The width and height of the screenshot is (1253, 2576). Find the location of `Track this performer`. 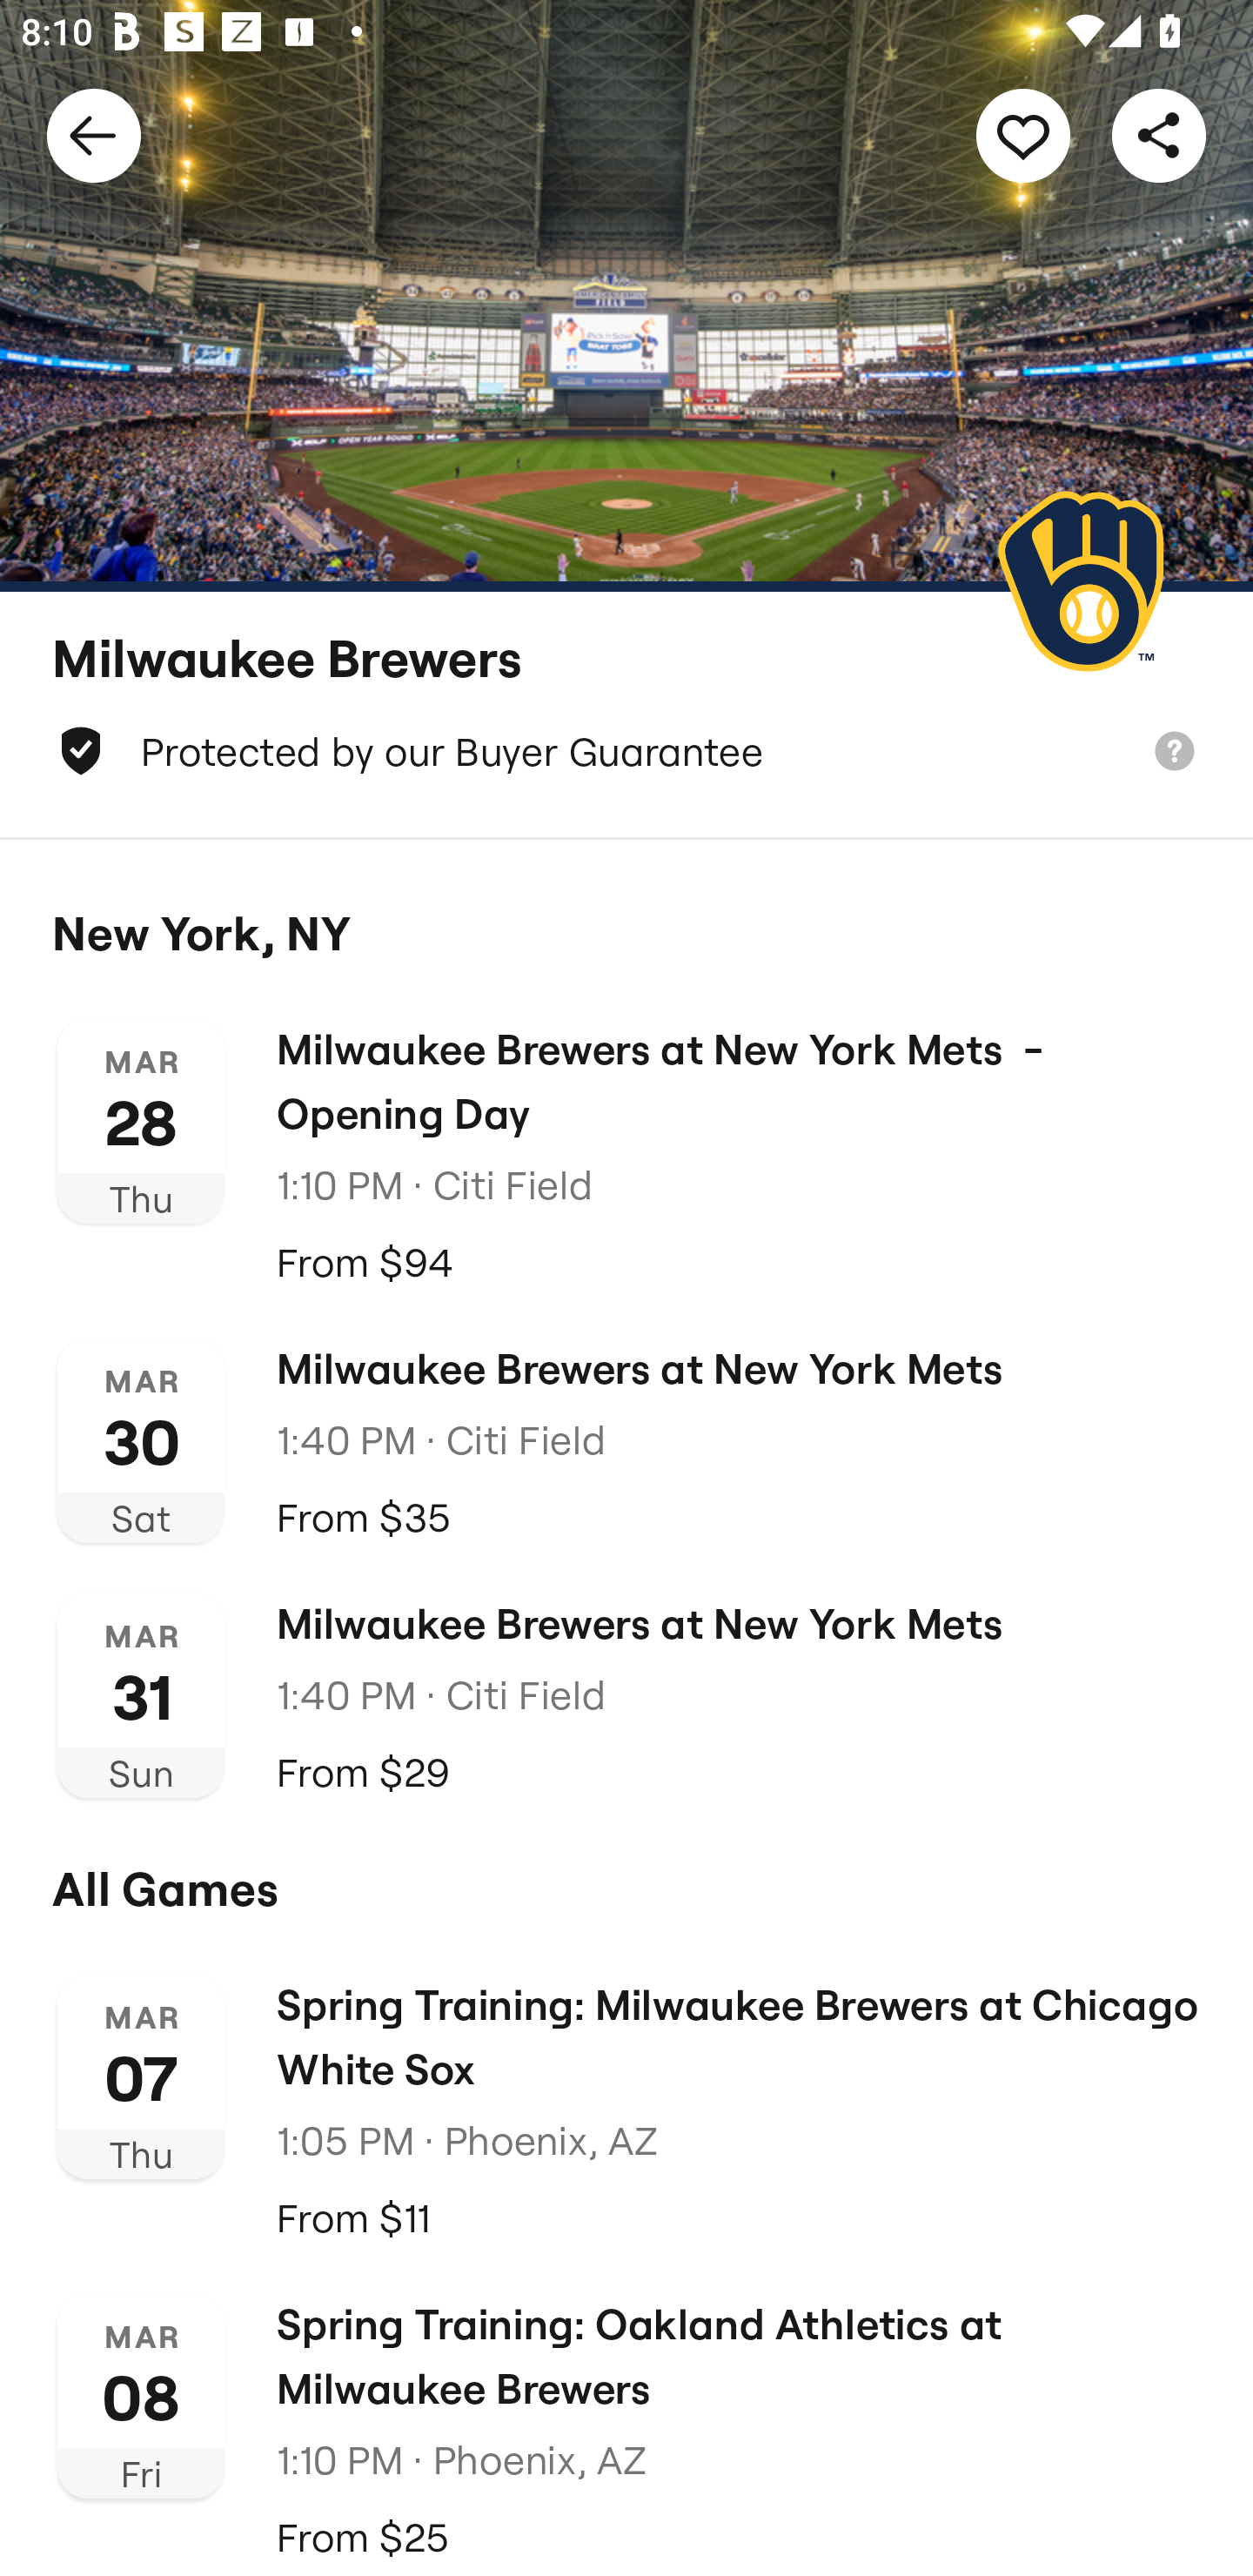

Track this performer is located at coordinates (1023, 134).